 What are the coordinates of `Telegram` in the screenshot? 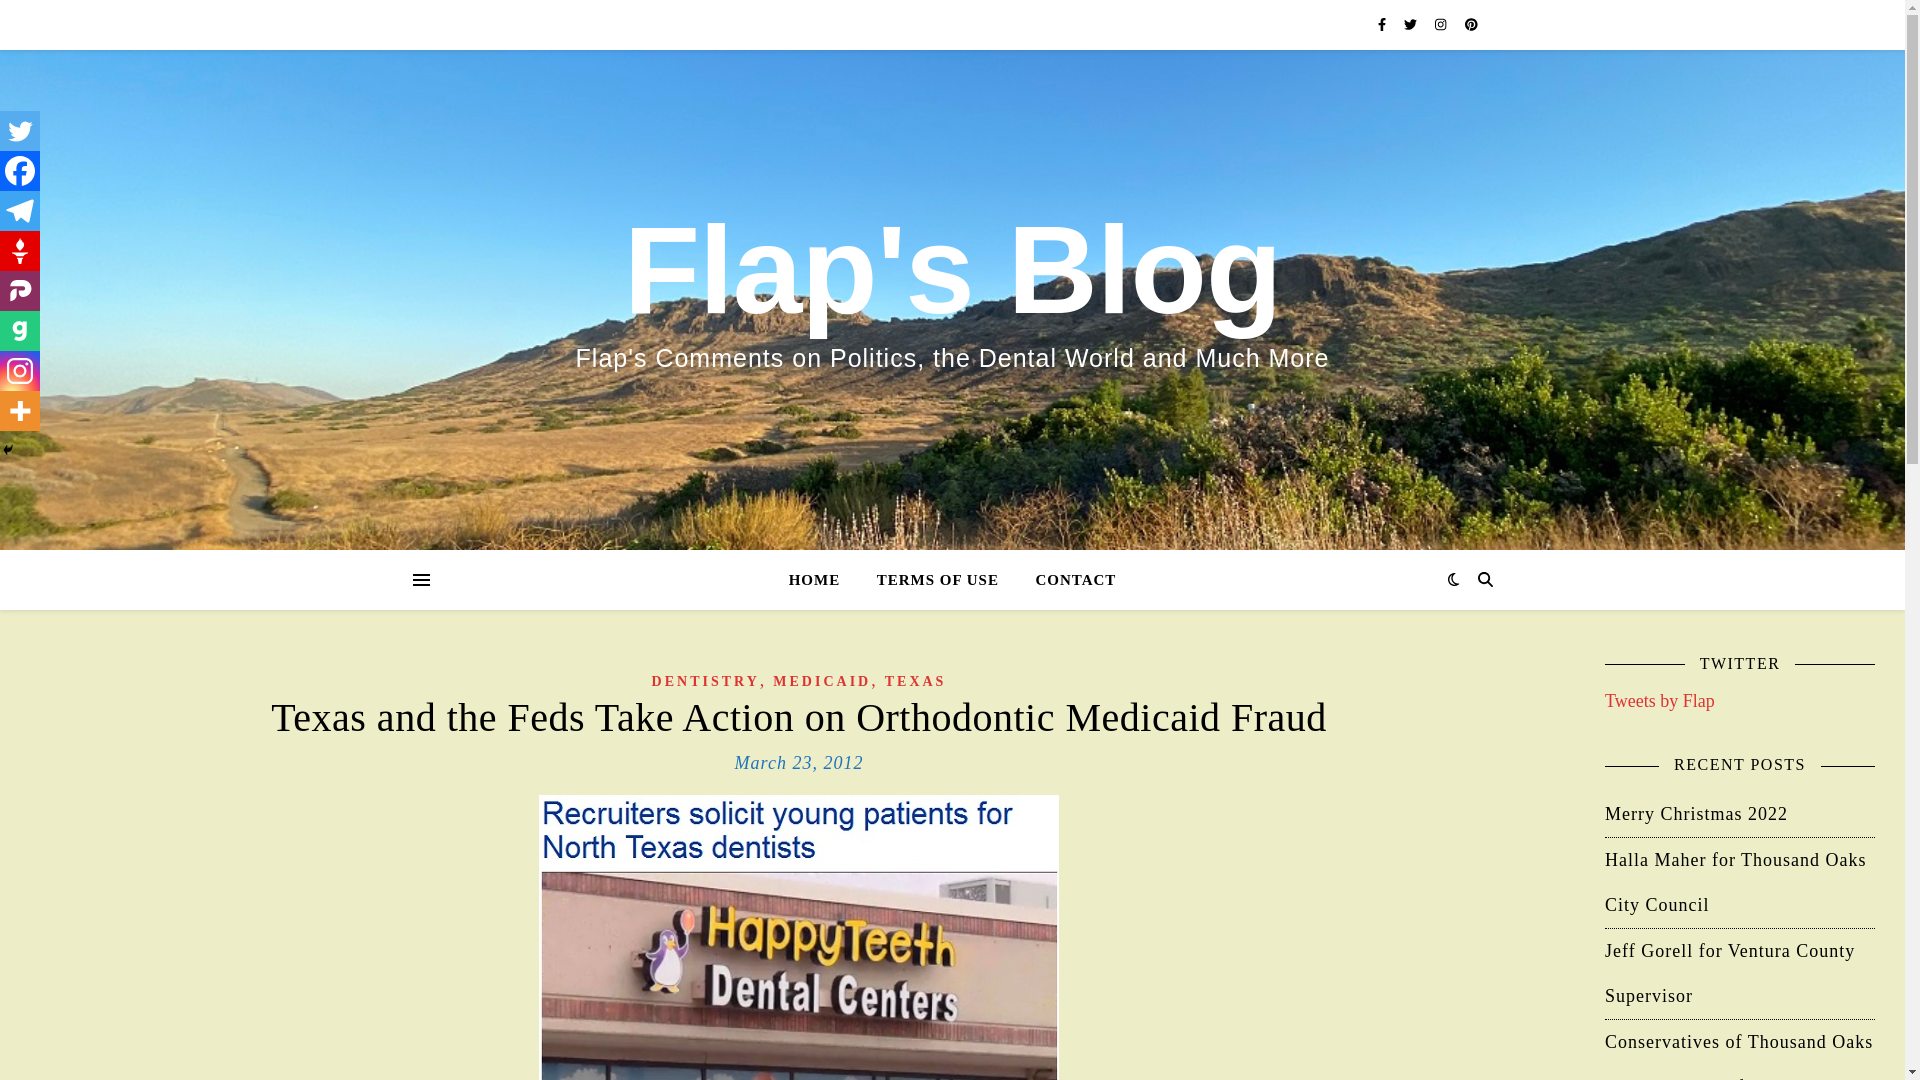 It's located at (20, 211).